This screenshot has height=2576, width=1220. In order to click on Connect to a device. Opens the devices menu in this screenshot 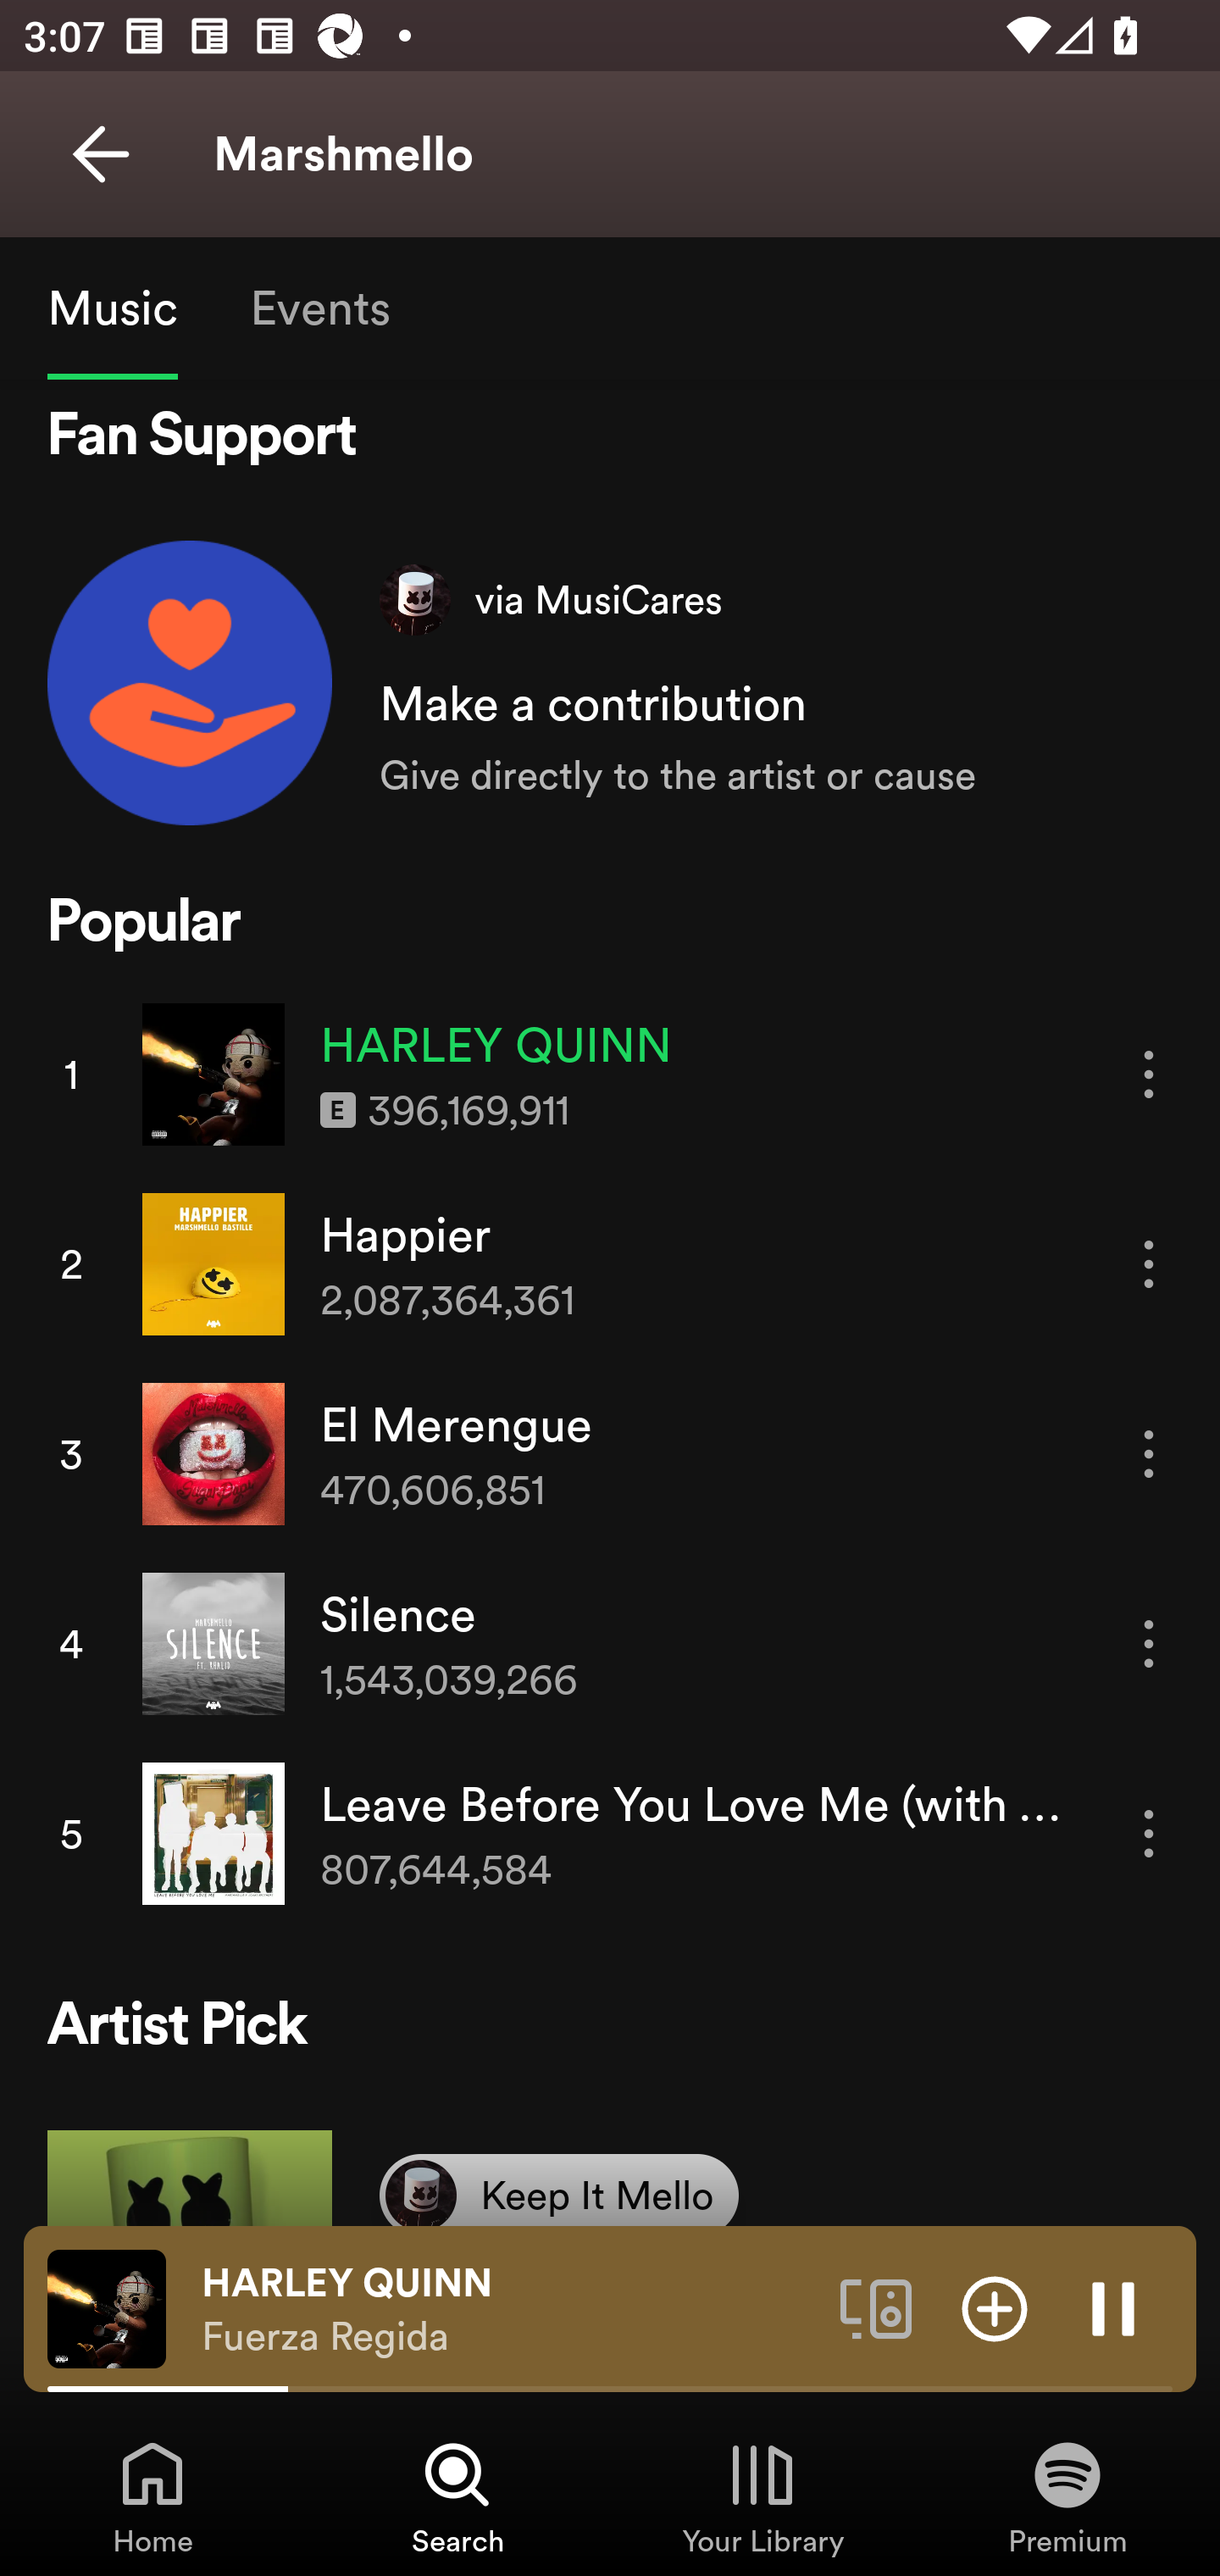, I will do `click(876, 2307)`.